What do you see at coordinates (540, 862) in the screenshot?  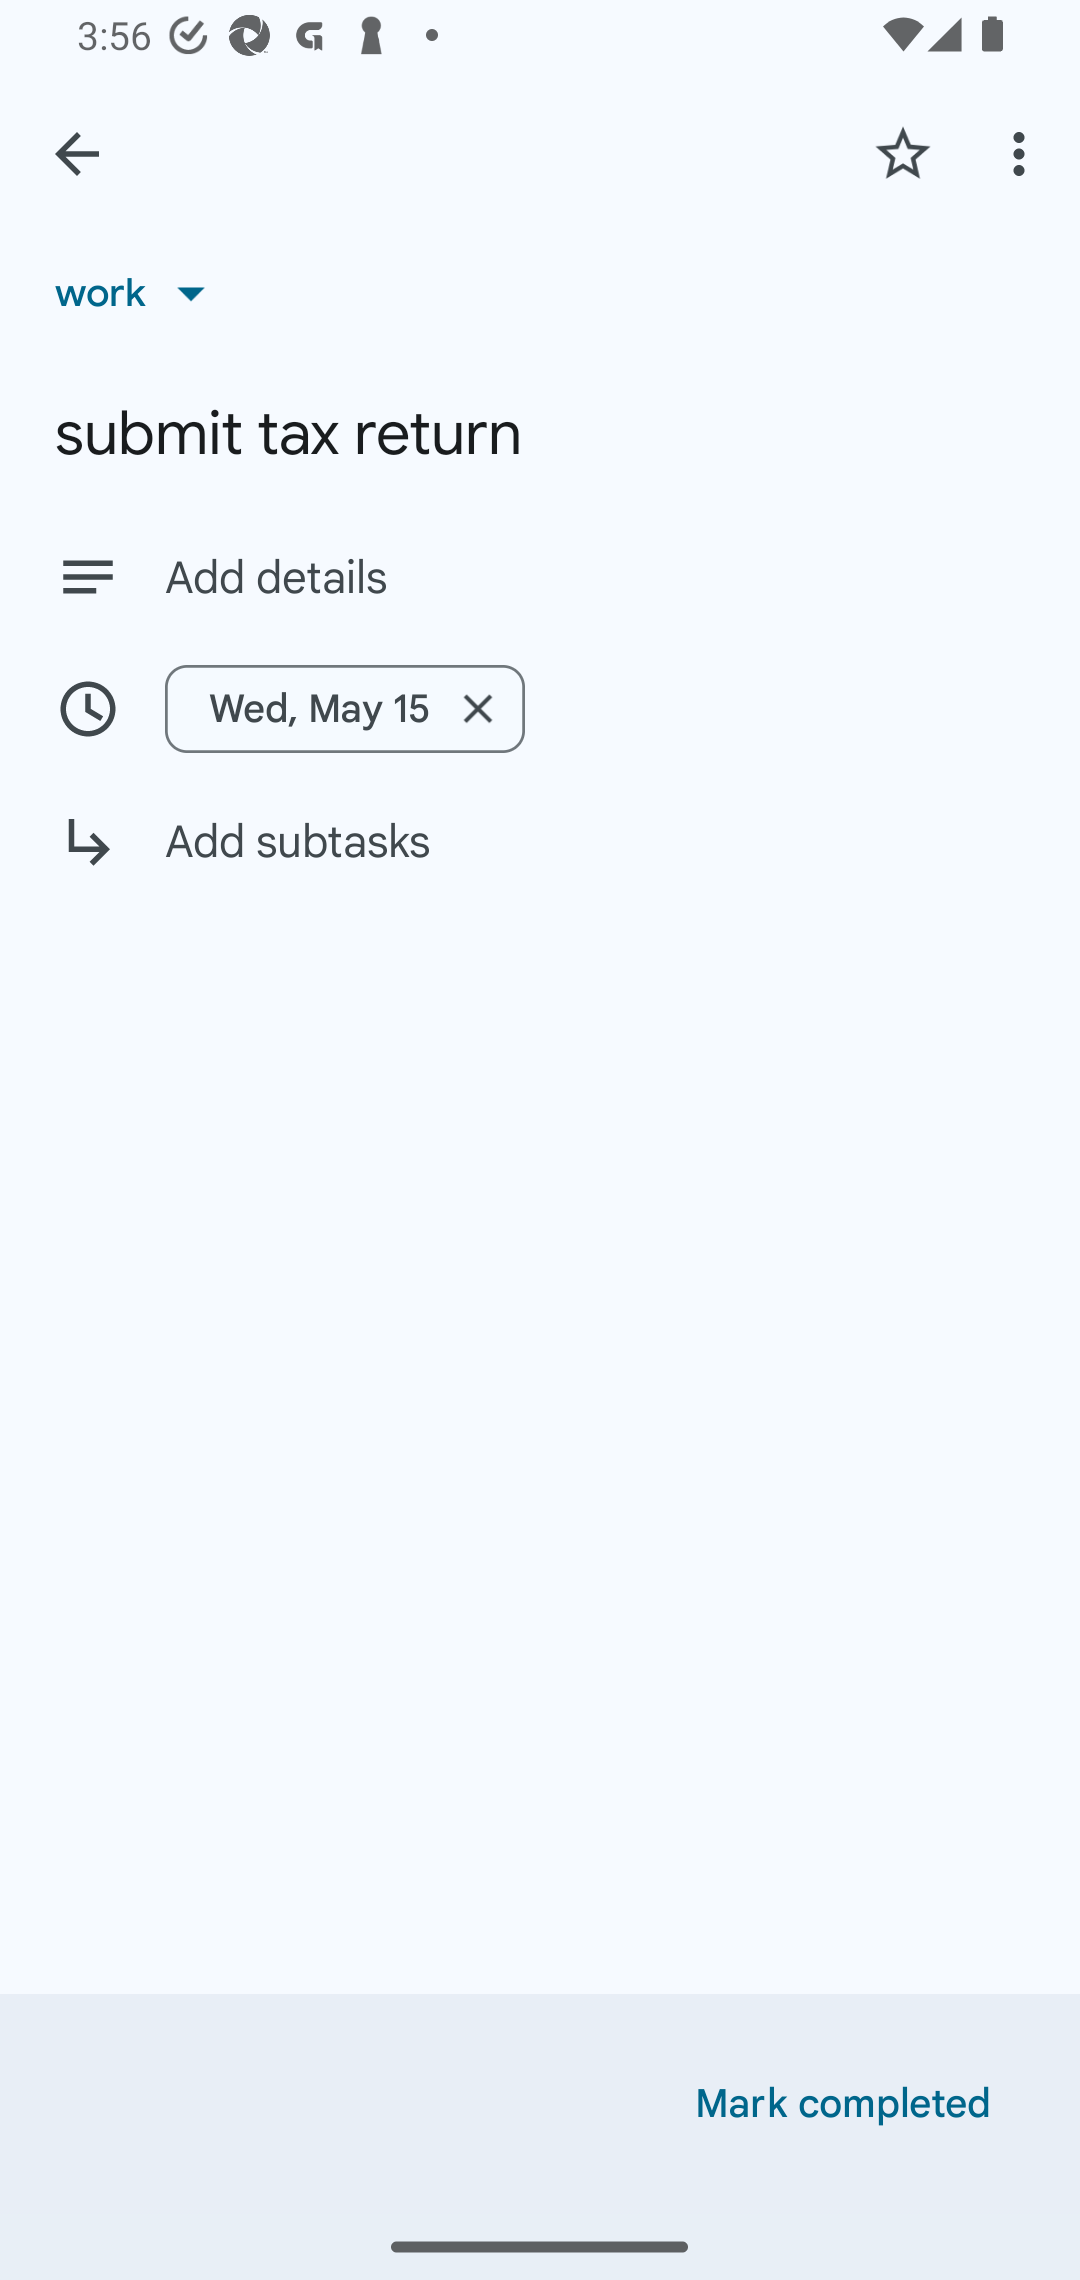 I see `Add subtasks` at bounding box center [540, 862].